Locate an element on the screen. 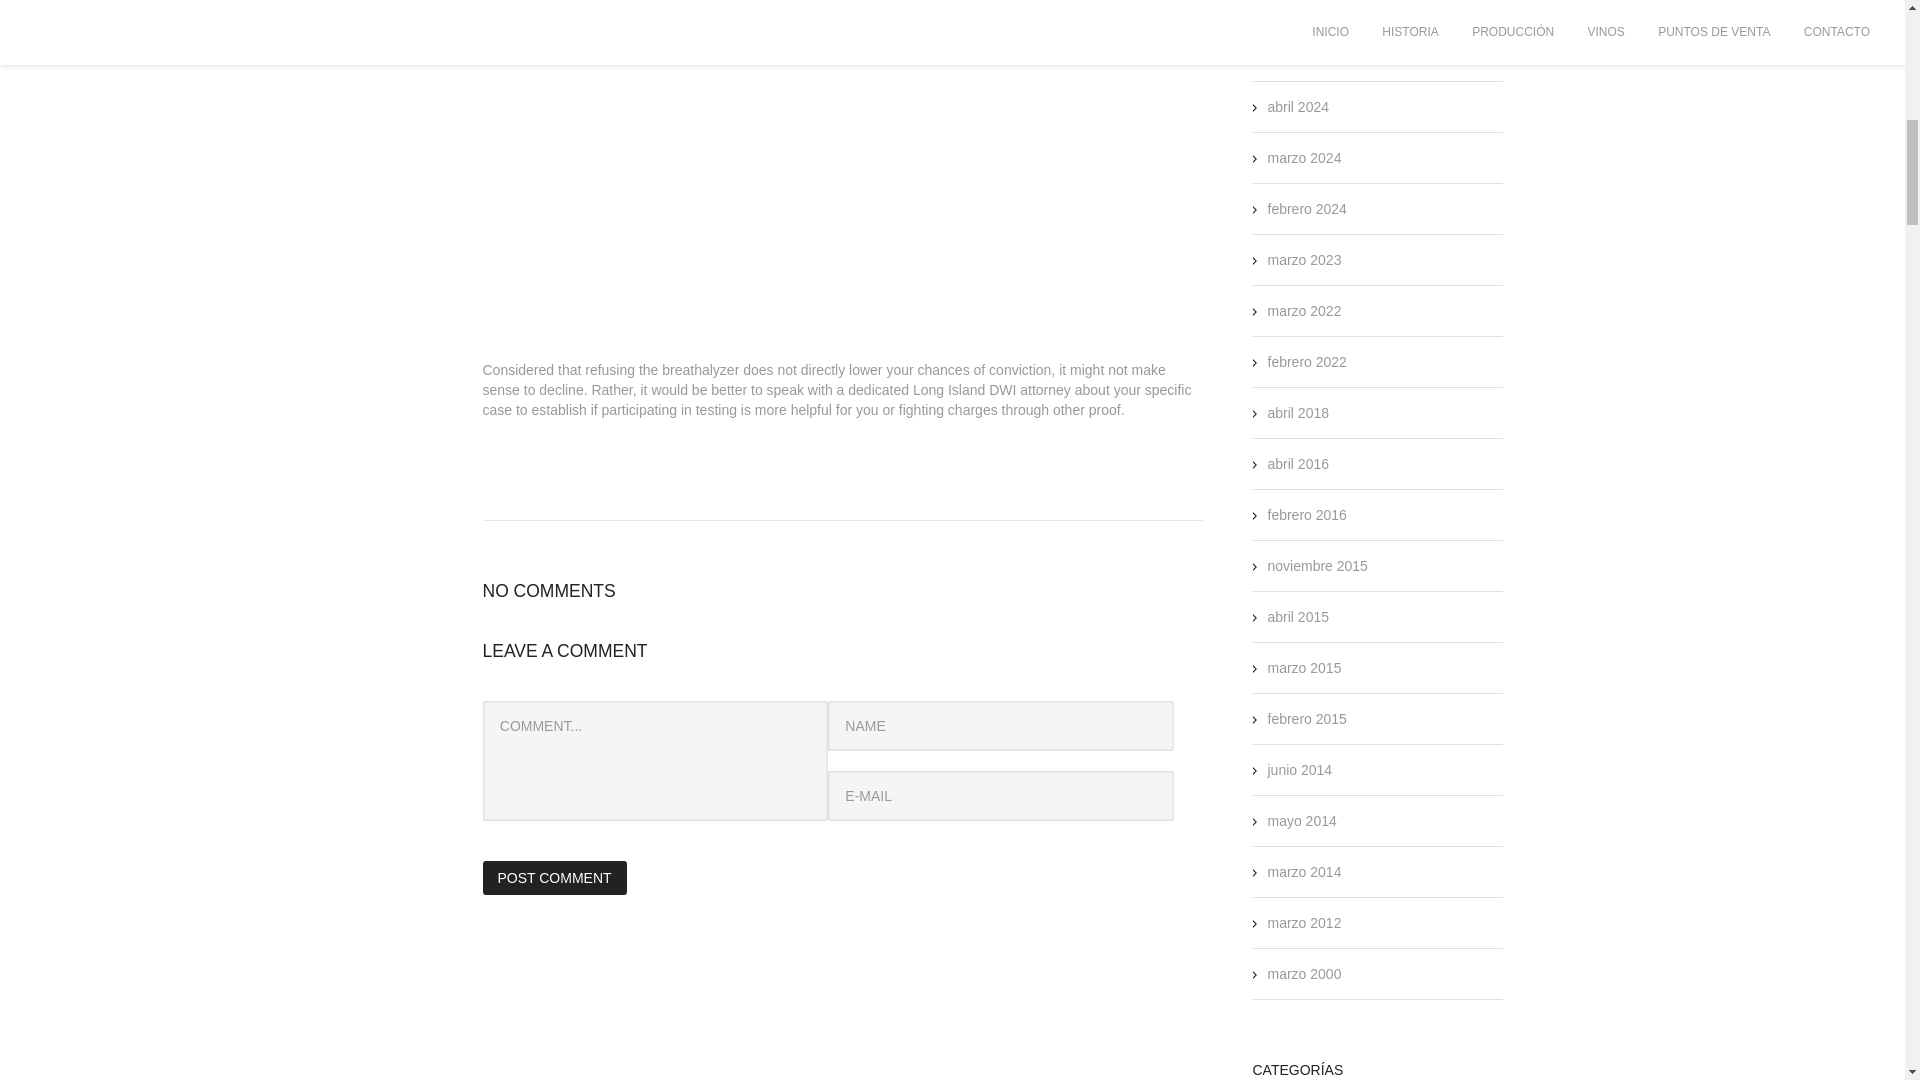 The width and height of the screenshot is (1920, 1080). marzo 2014 is located at coordinates (1304, 872).